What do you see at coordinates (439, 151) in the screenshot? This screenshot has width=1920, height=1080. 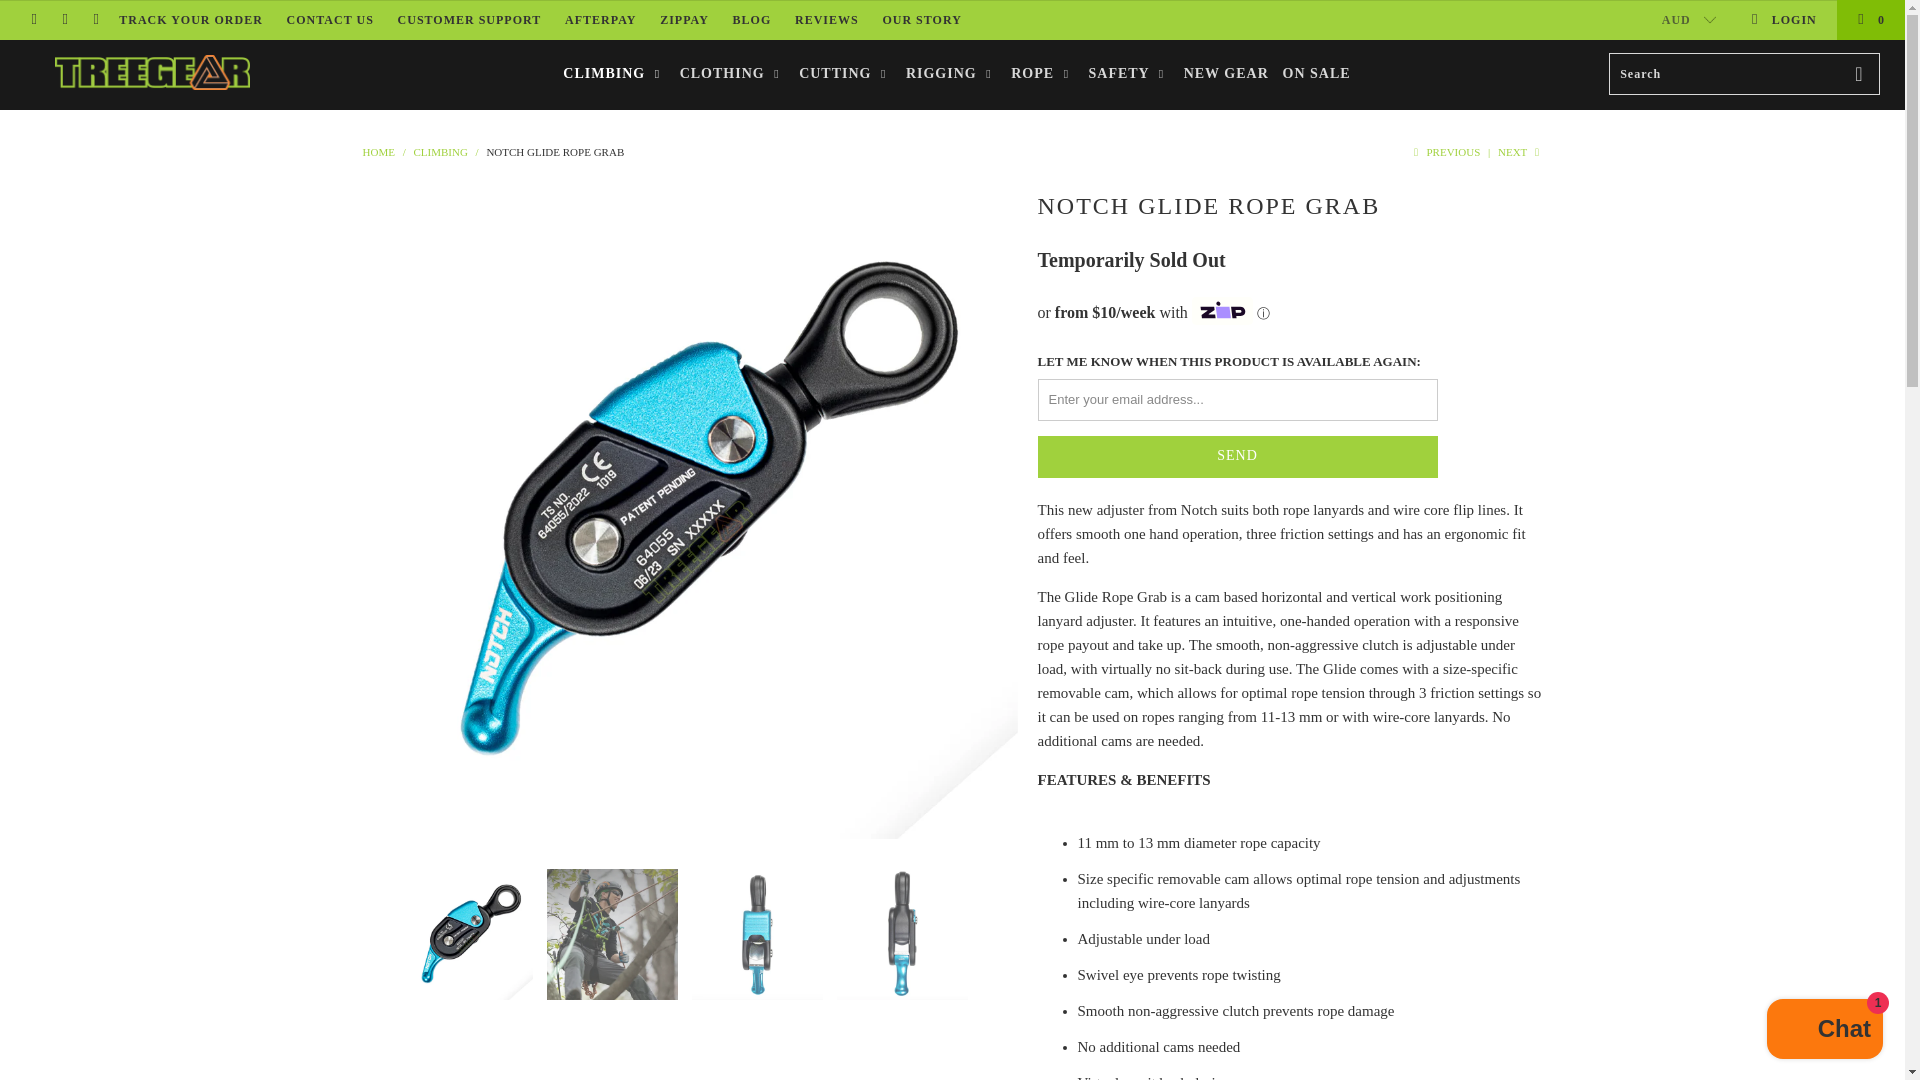 I see `Climbing` at bounding box center [439, 151].